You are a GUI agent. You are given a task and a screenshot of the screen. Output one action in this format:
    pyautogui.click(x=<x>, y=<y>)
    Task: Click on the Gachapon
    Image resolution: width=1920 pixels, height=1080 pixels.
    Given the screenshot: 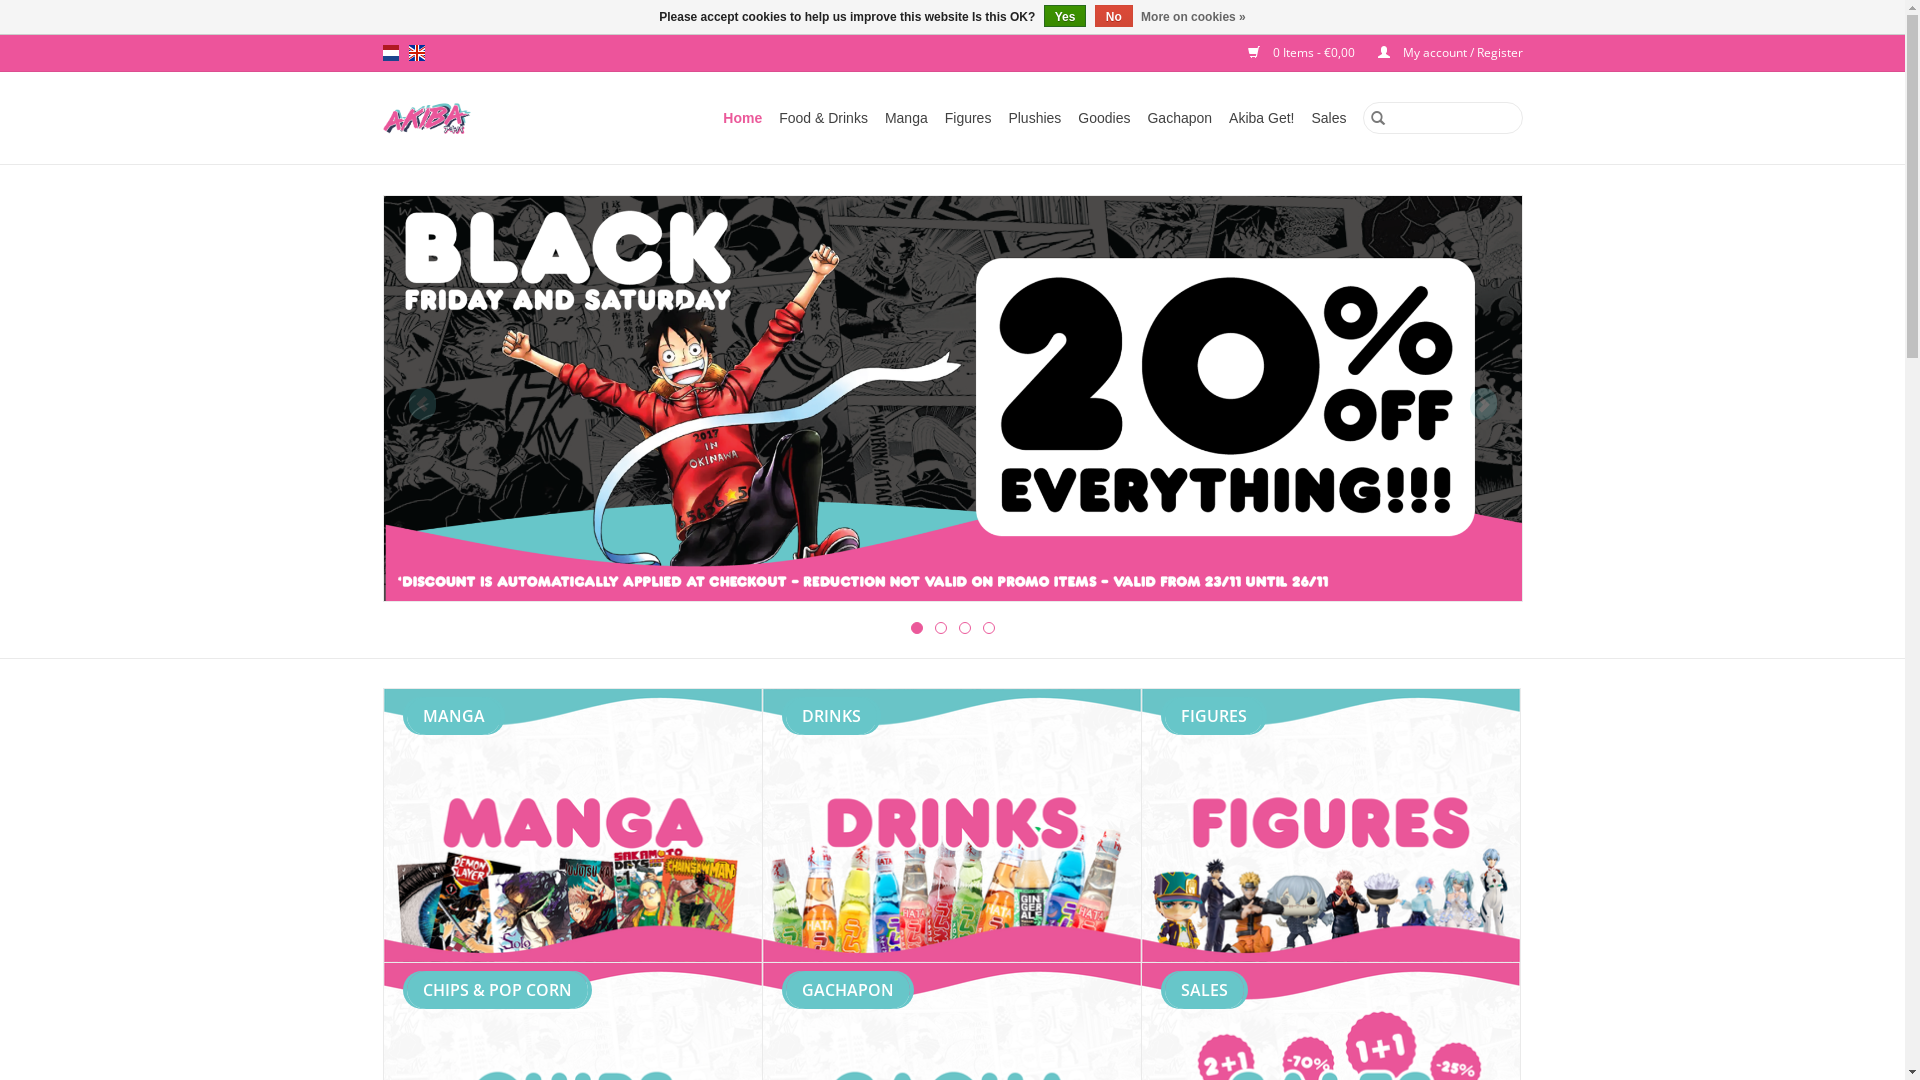 What is the action you would take?
    pyautogui.click(x=1180, y=118)
    